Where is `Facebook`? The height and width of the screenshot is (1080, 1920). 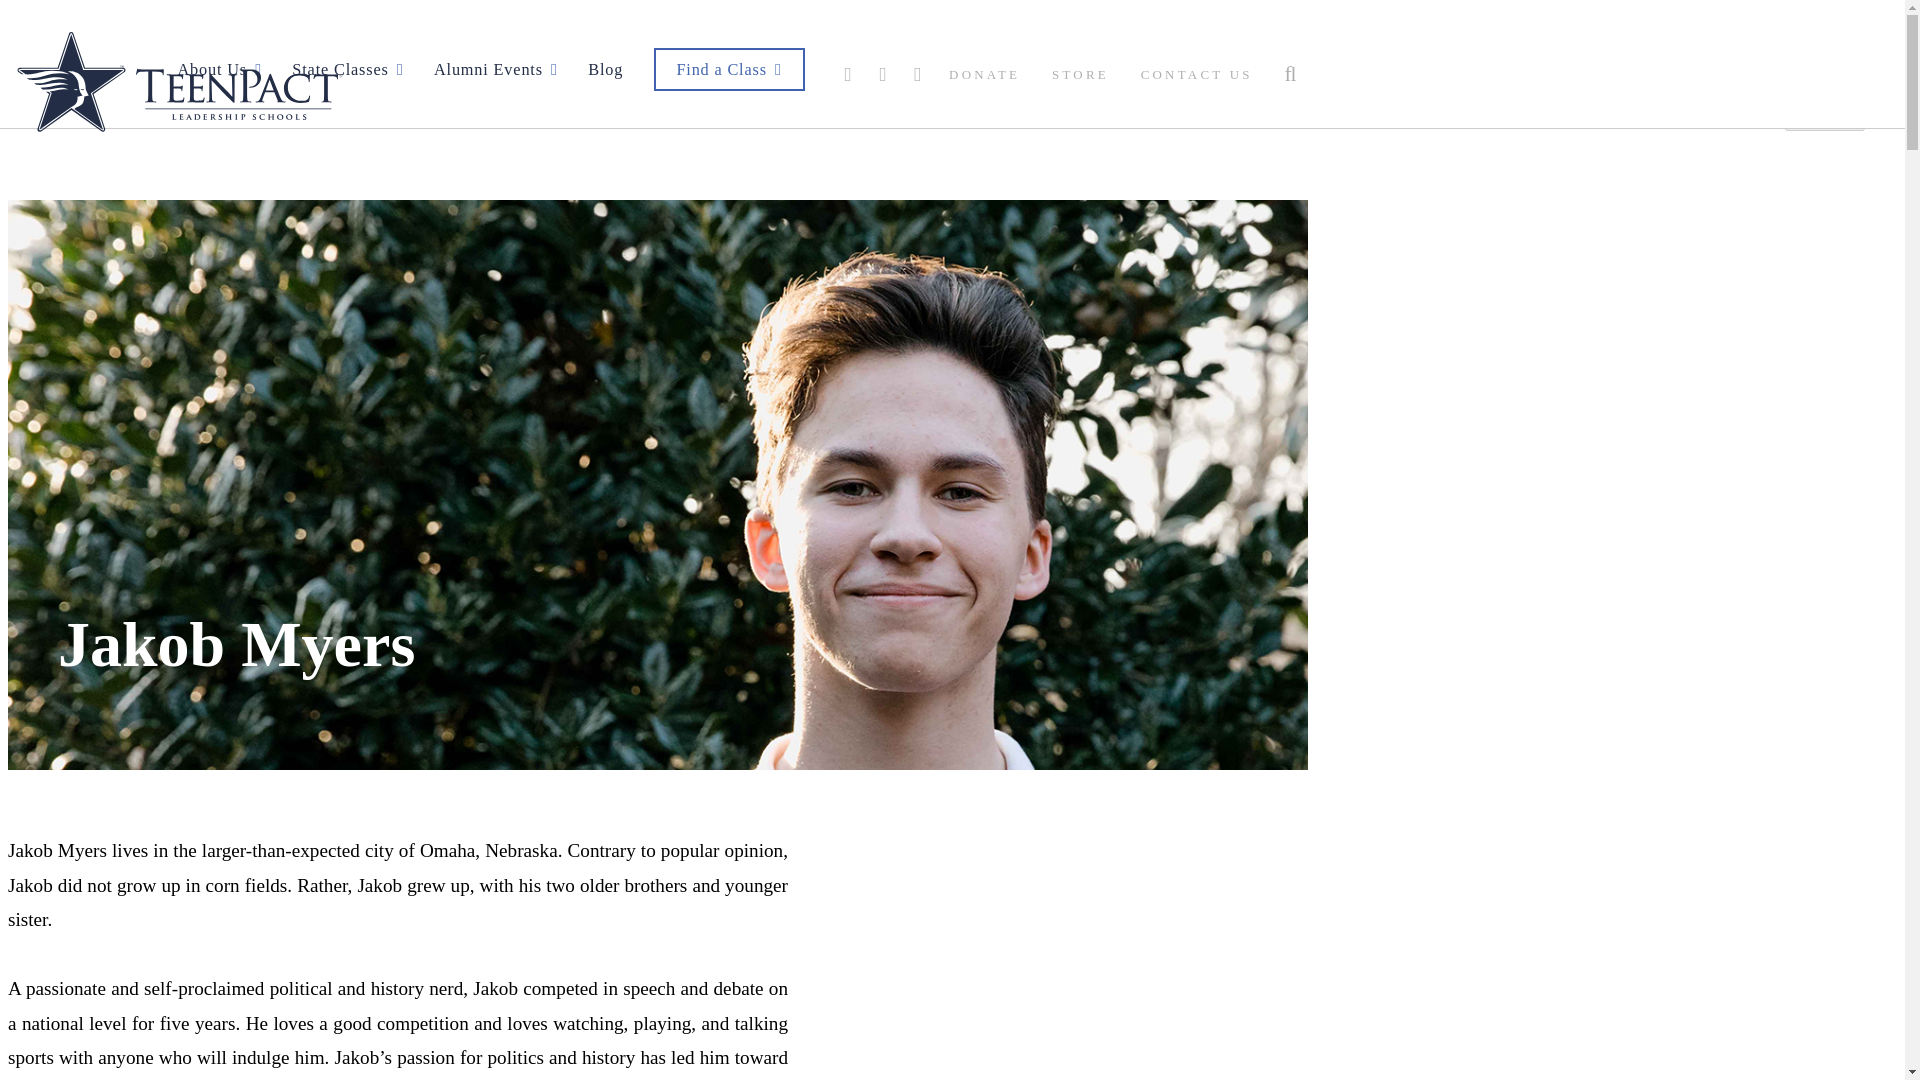
Facebook is located at coordinates (849, 74).